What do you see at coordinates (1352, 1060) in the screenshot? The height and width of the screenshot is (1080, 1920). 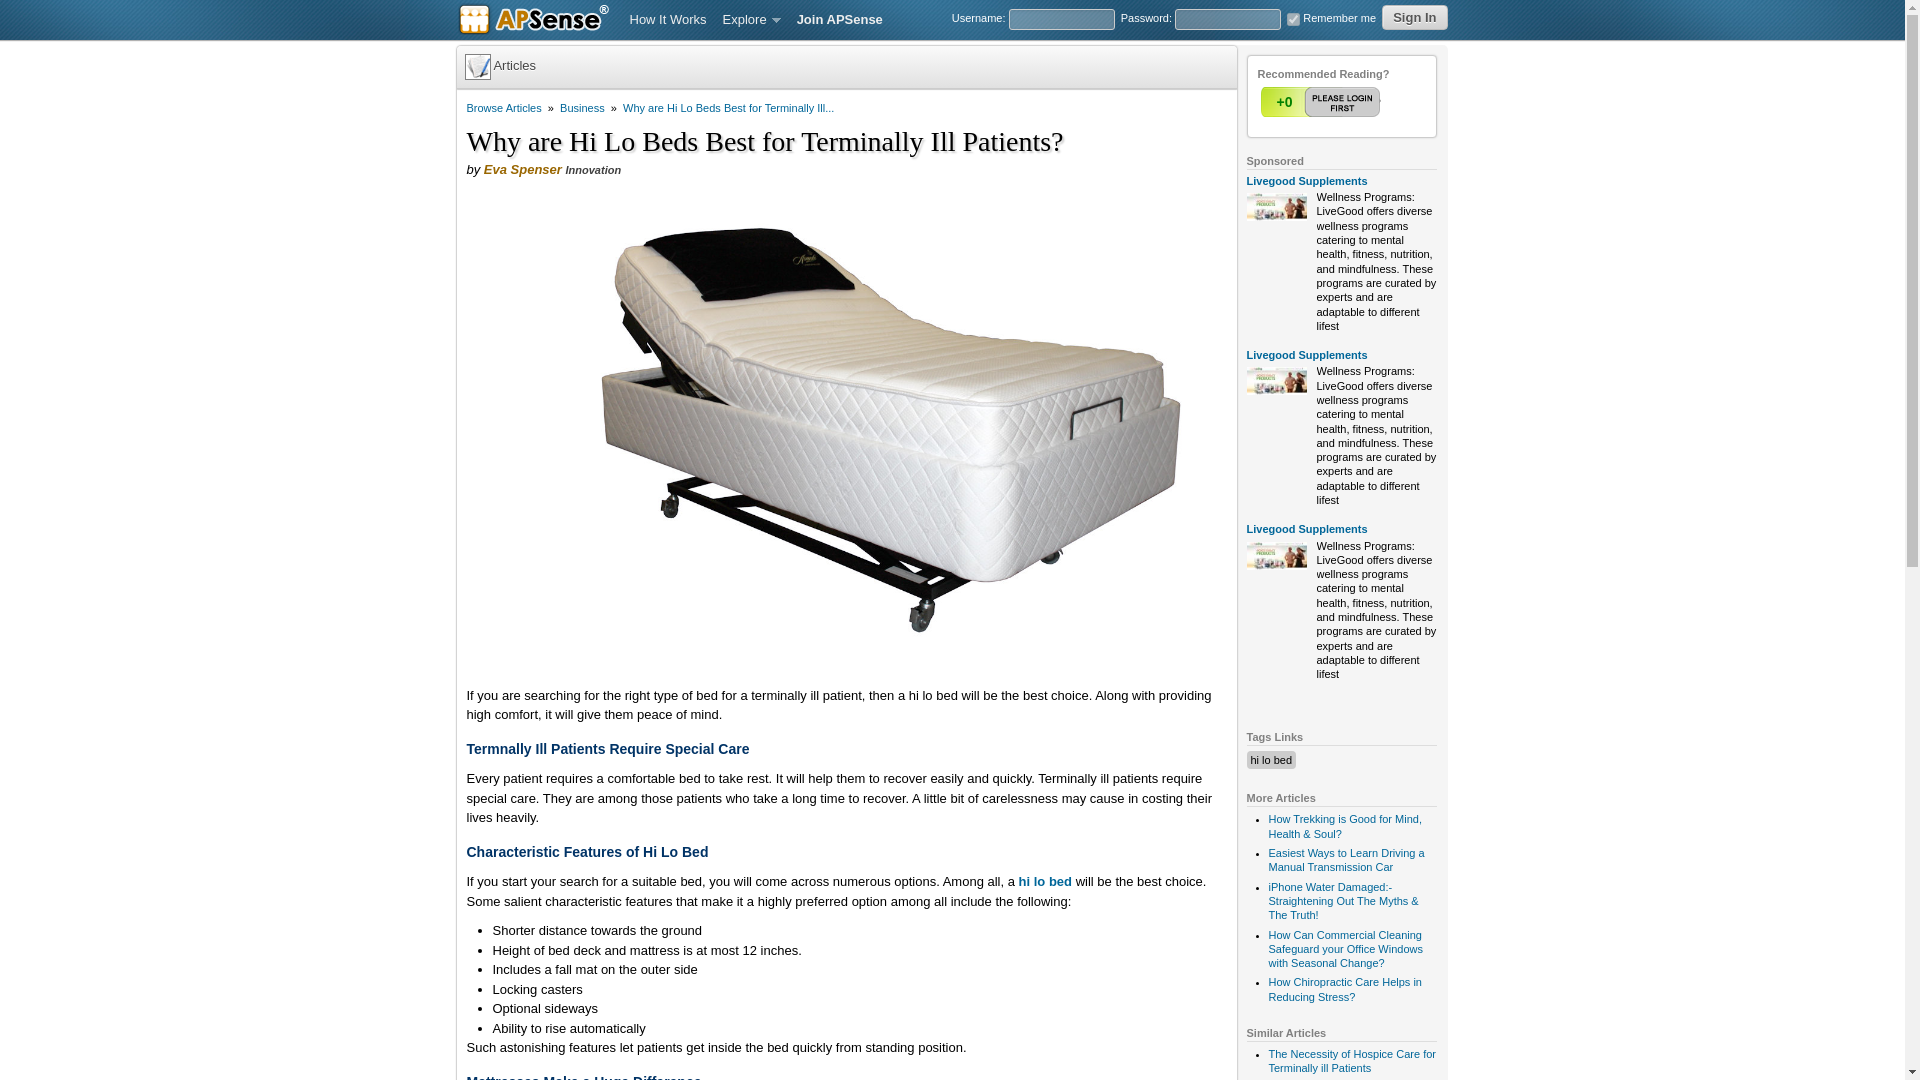 I see `The Necessity of Hospice Care for Terminally ill Patients` at bounding box center [1352, 1060].